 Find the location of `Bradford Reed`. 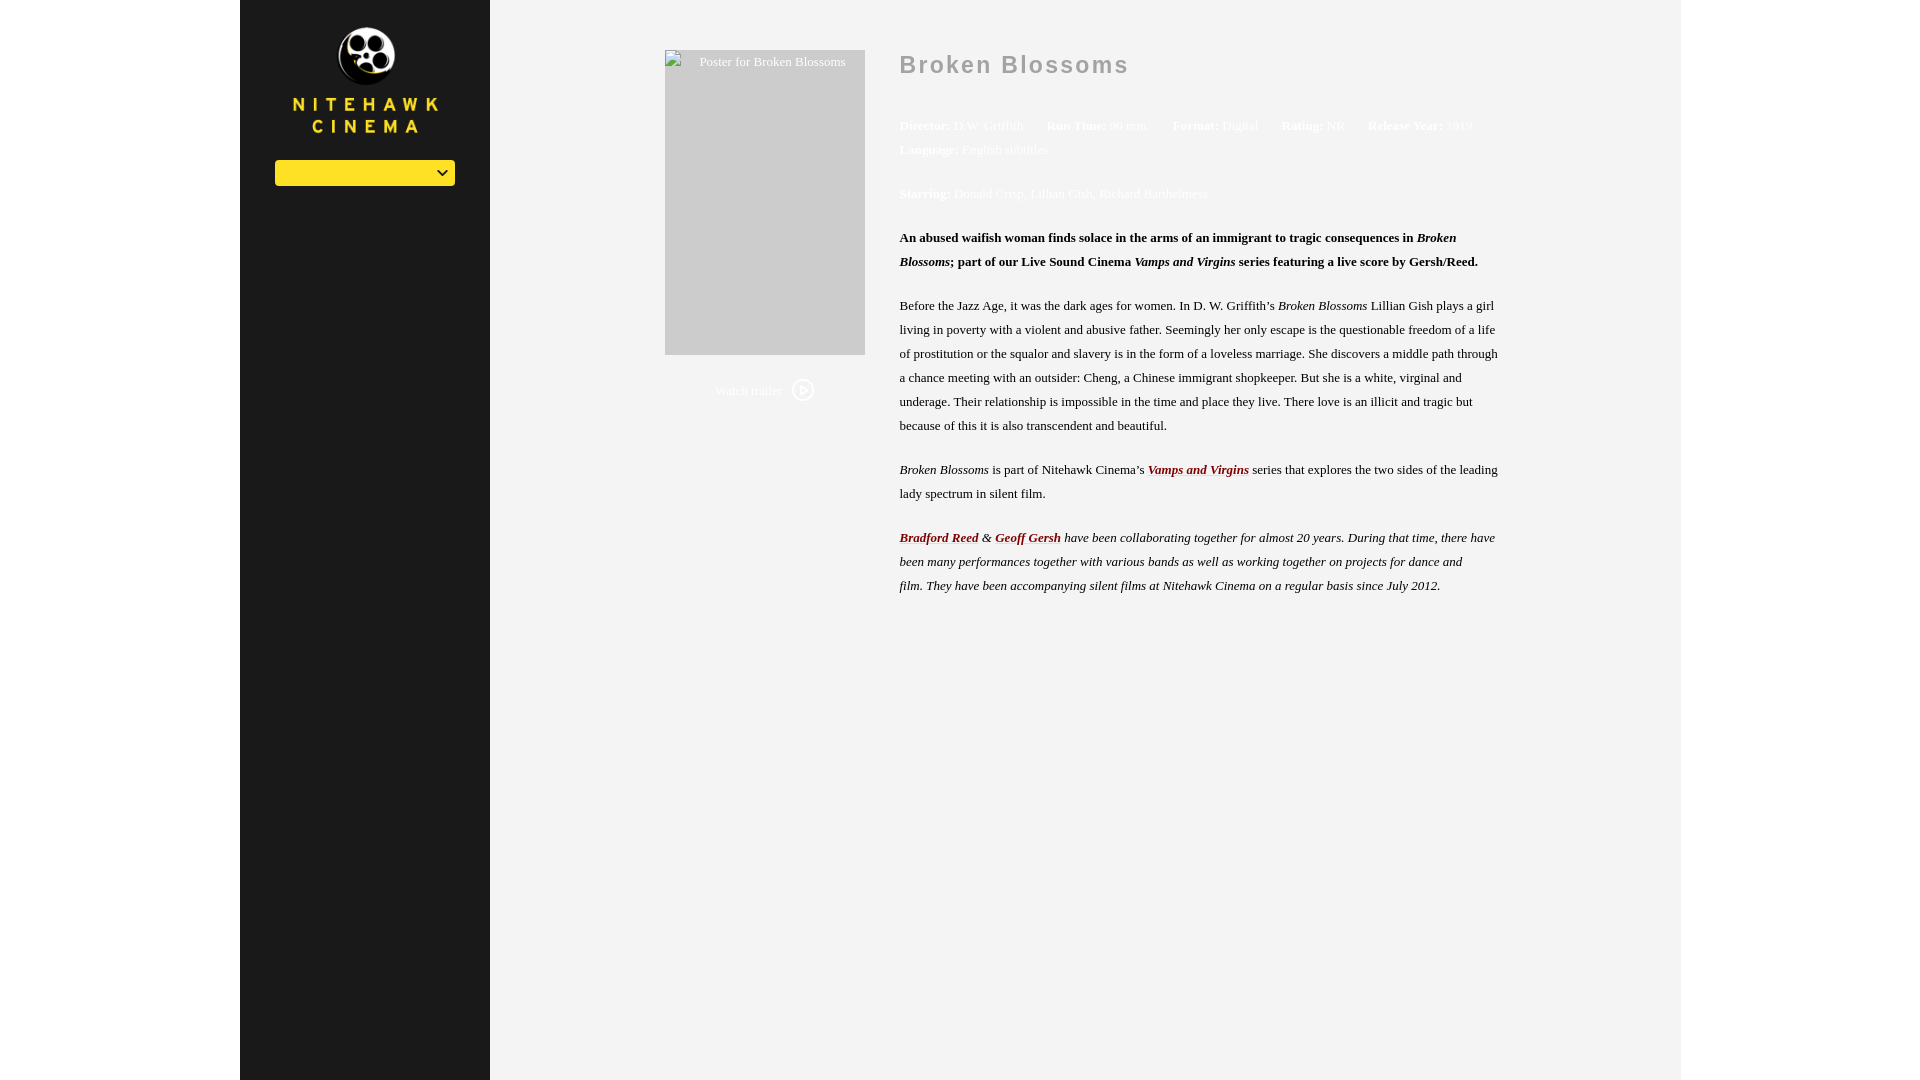

Bradford Reed is located at coordinates (940, 538).